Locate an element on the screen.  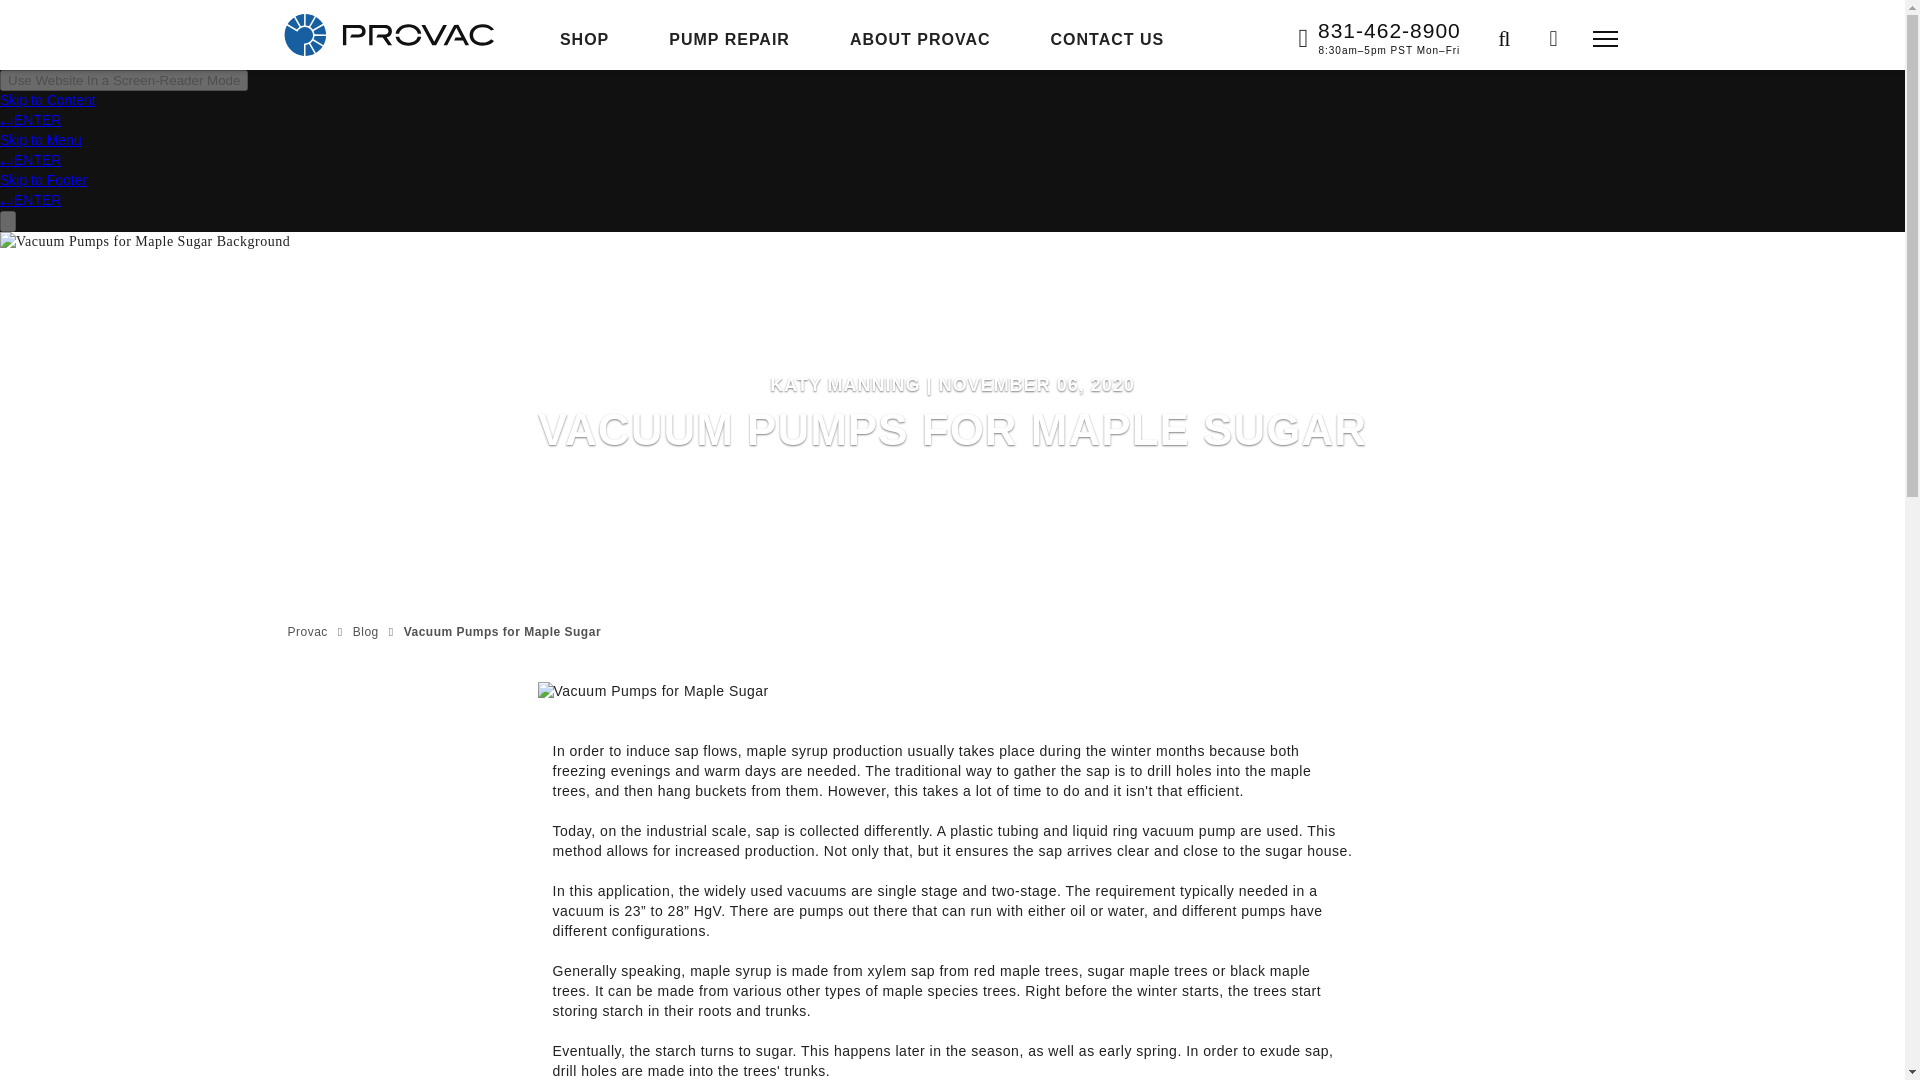
Provac Icon Created with Sketch. Provac Logo is located at coordinates (390, 34).